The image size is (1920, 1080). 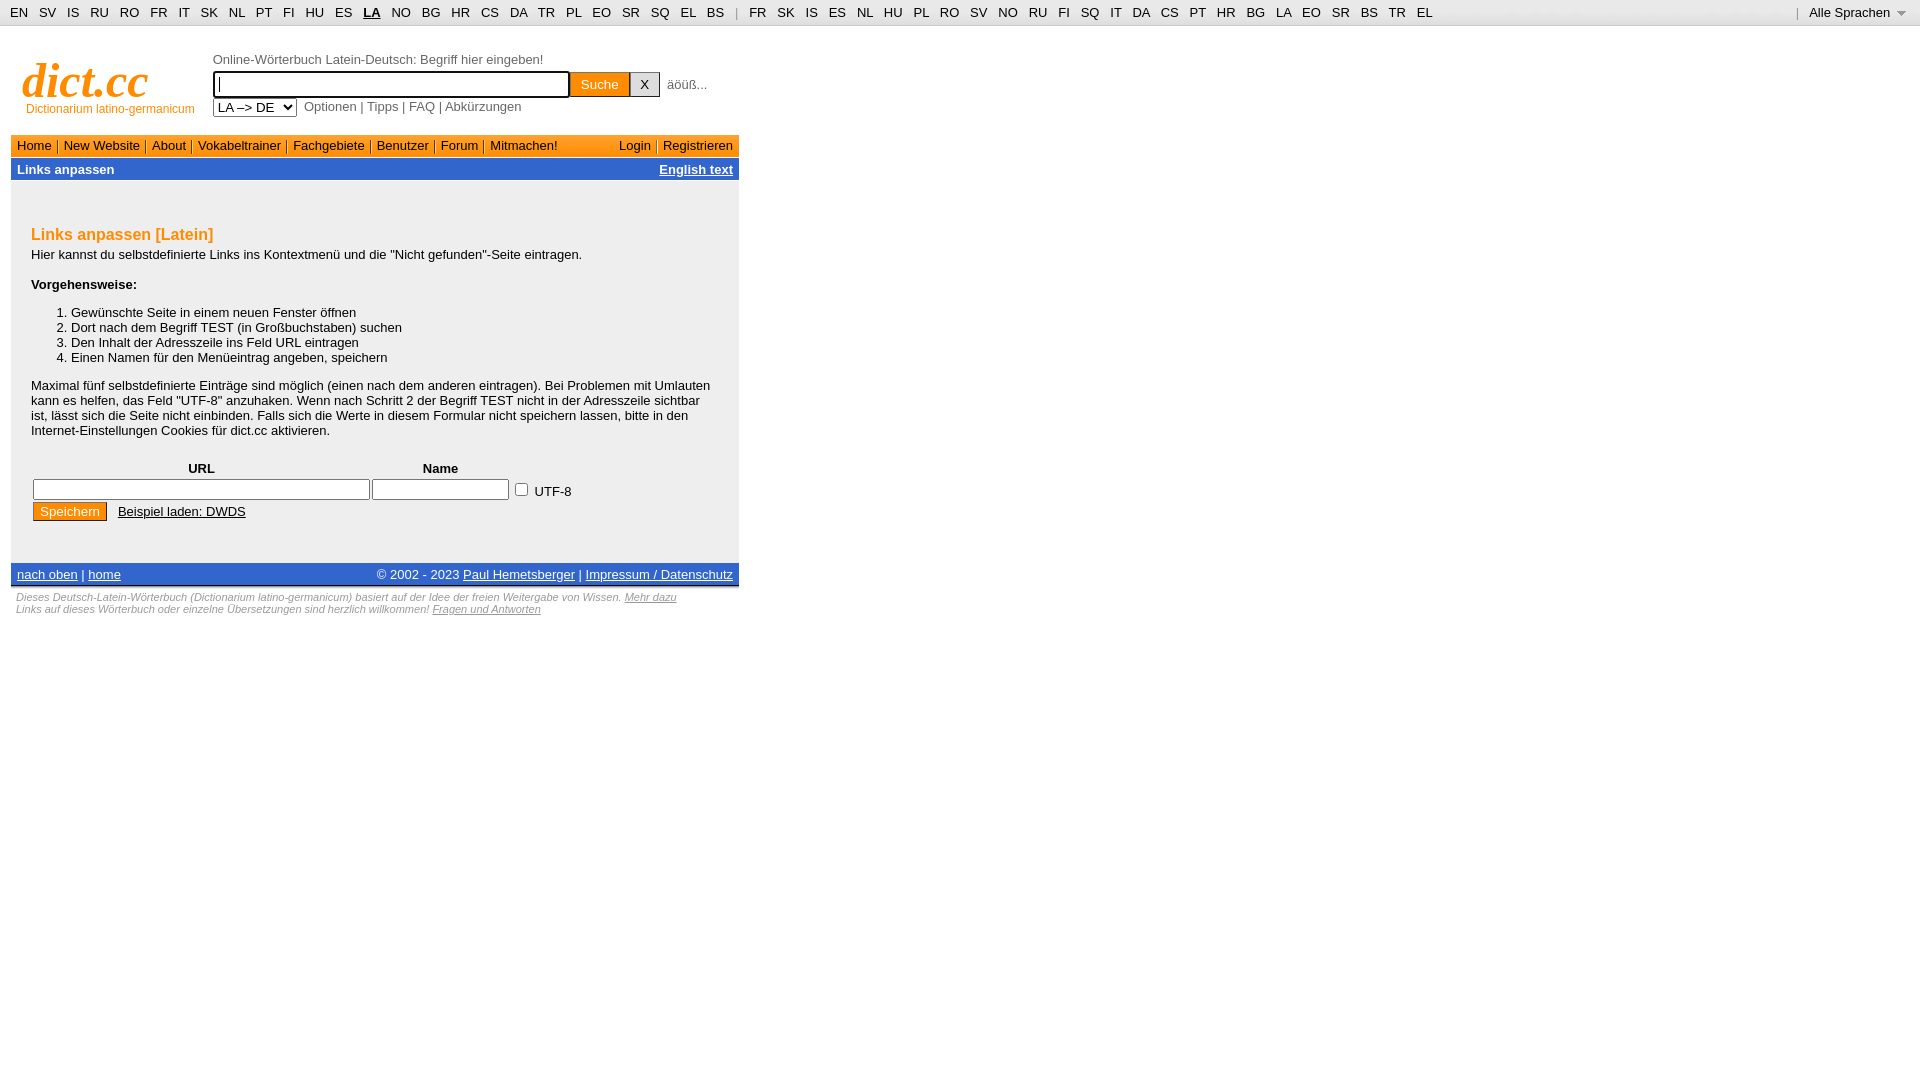 I want to click on ES, so click(x=838, y=12).